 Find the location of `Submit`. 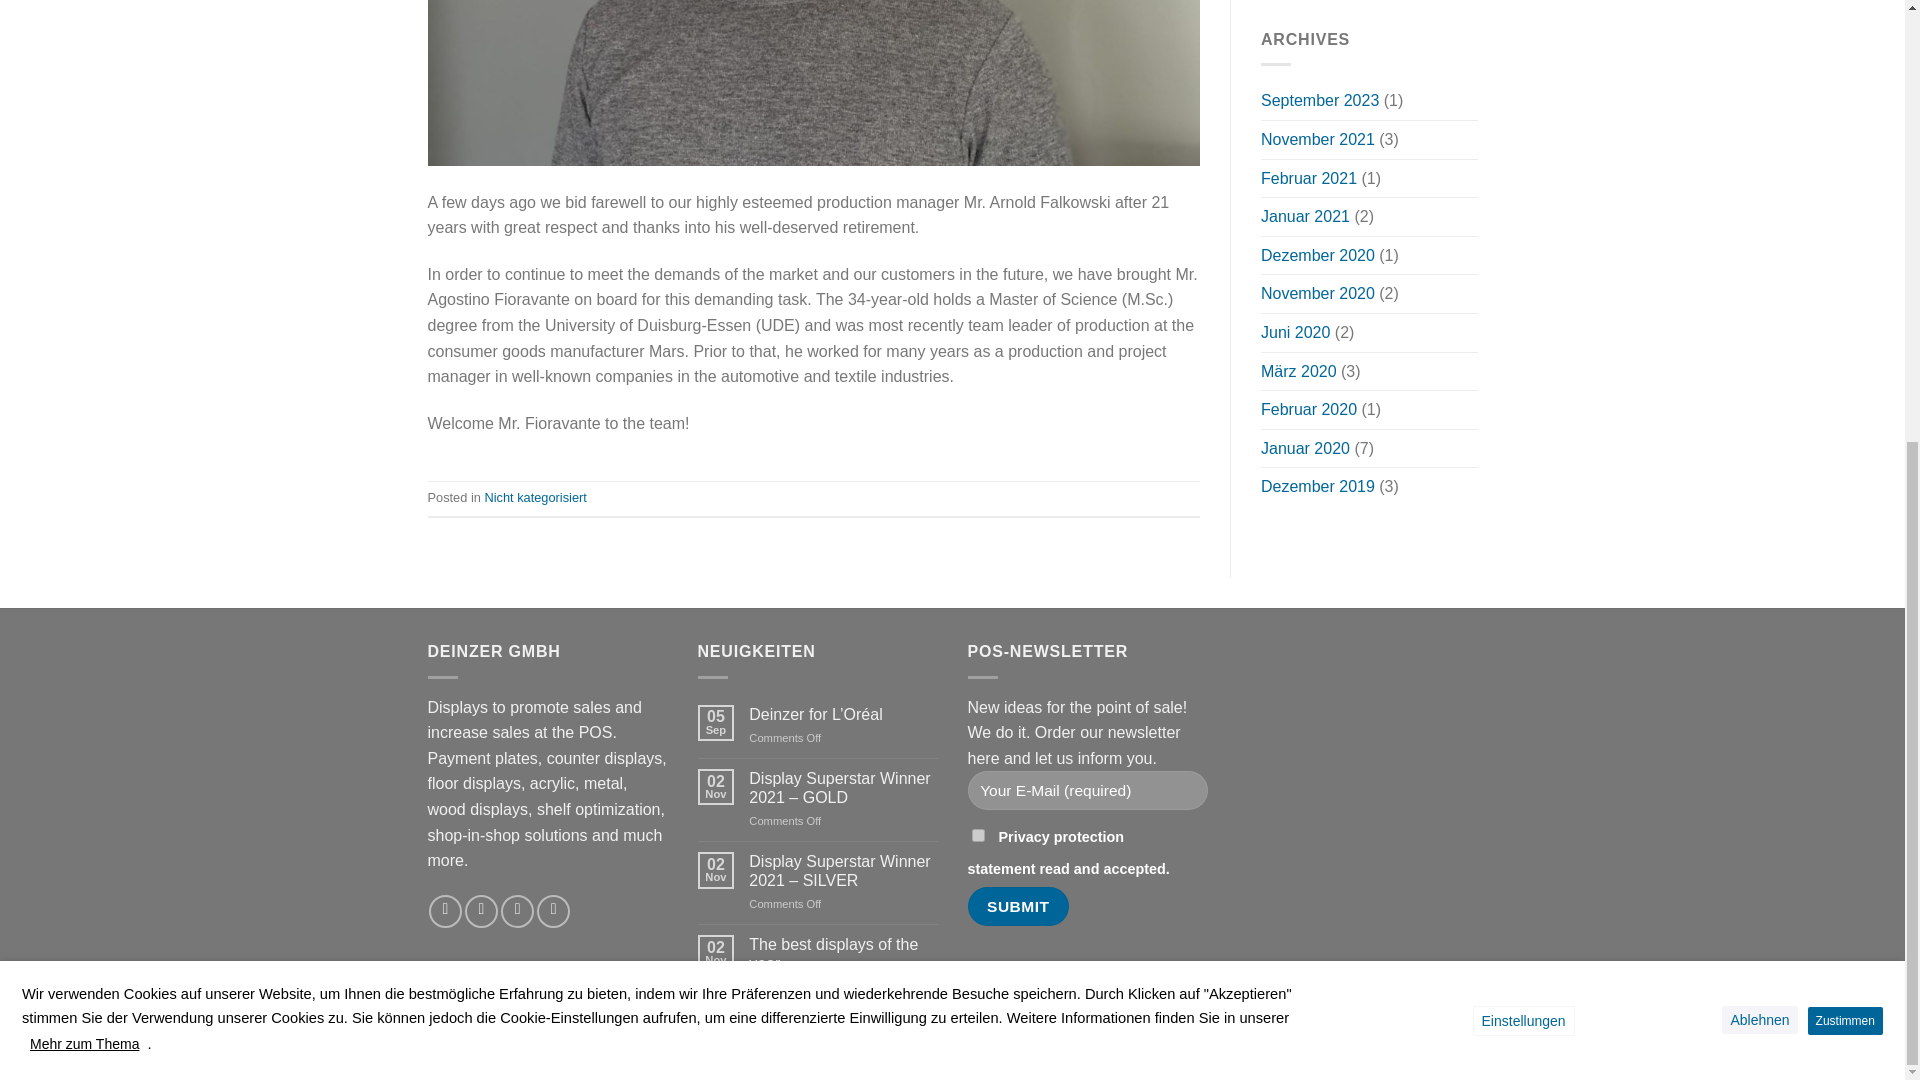

Submit is located at coordinates (1018, 906).